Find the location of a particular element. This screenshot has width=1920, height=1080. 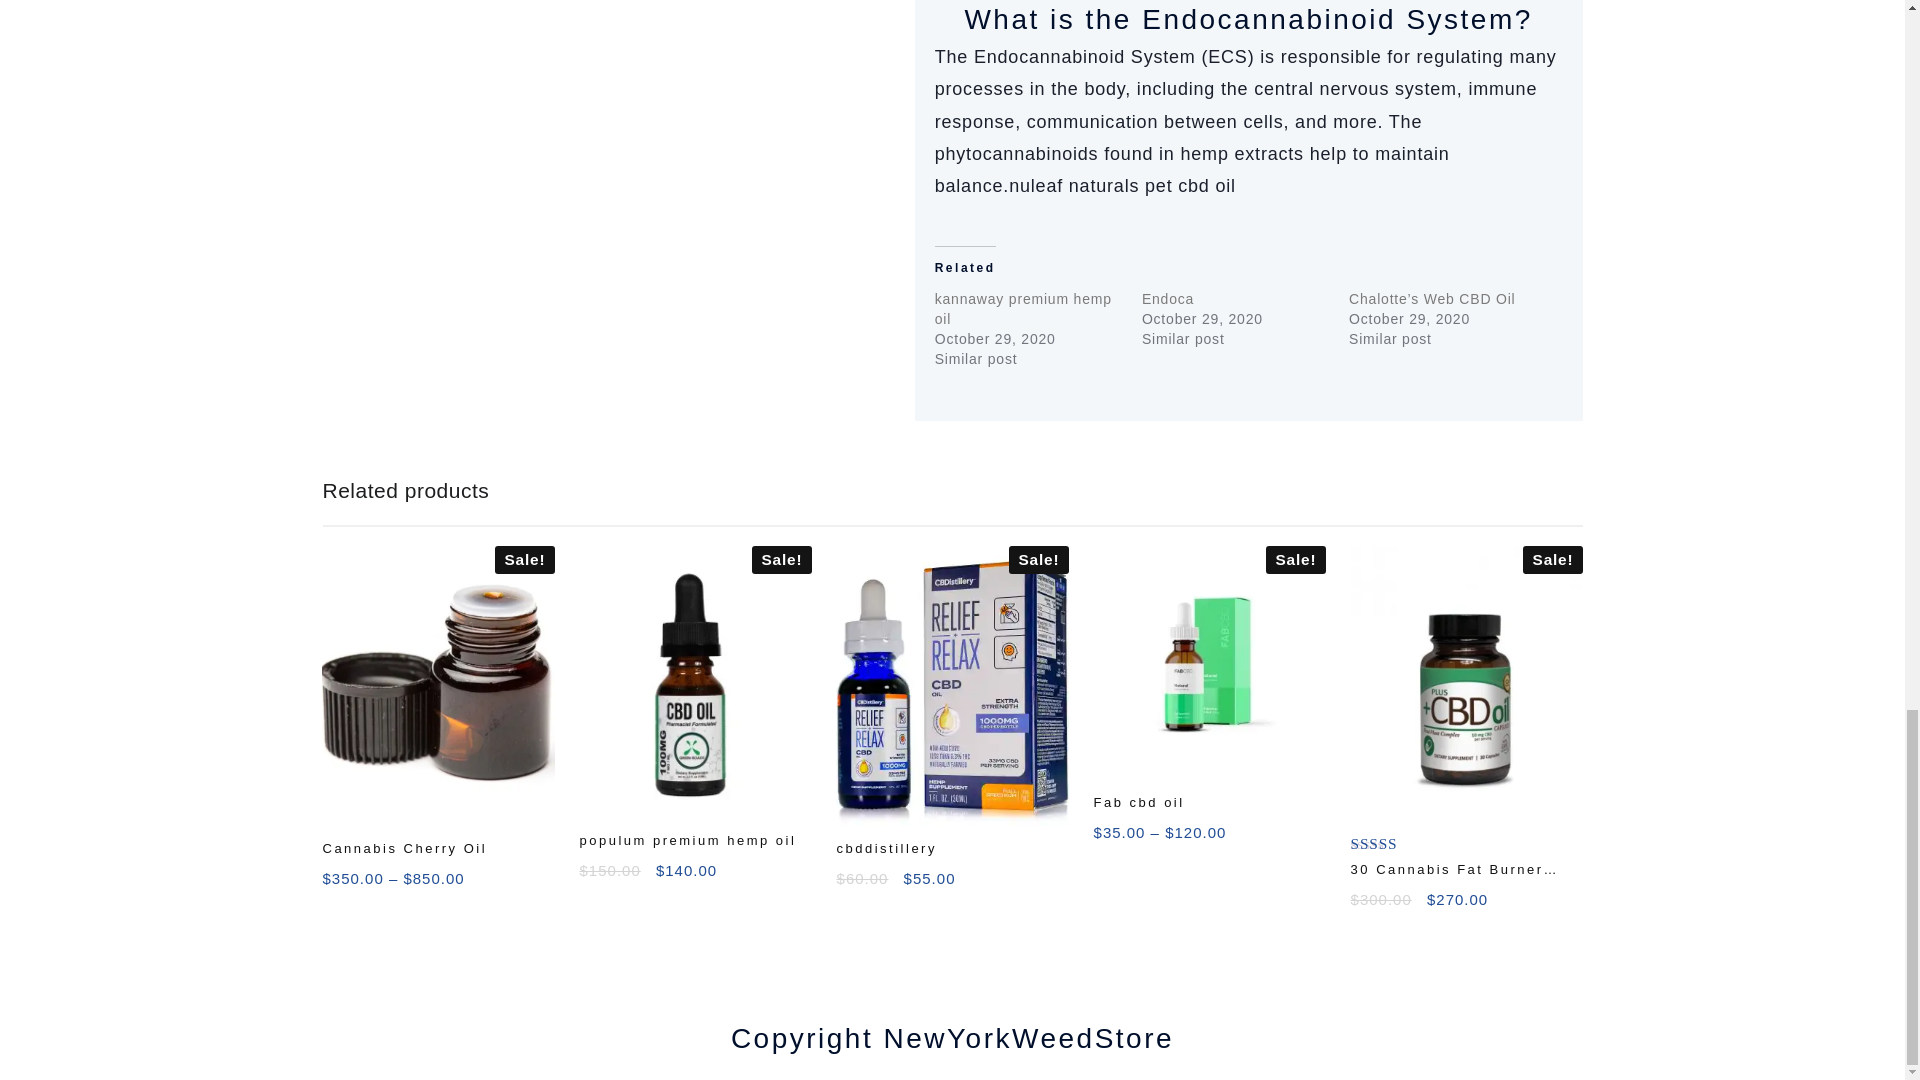

Endoca is located at coordinates (1168, 298).